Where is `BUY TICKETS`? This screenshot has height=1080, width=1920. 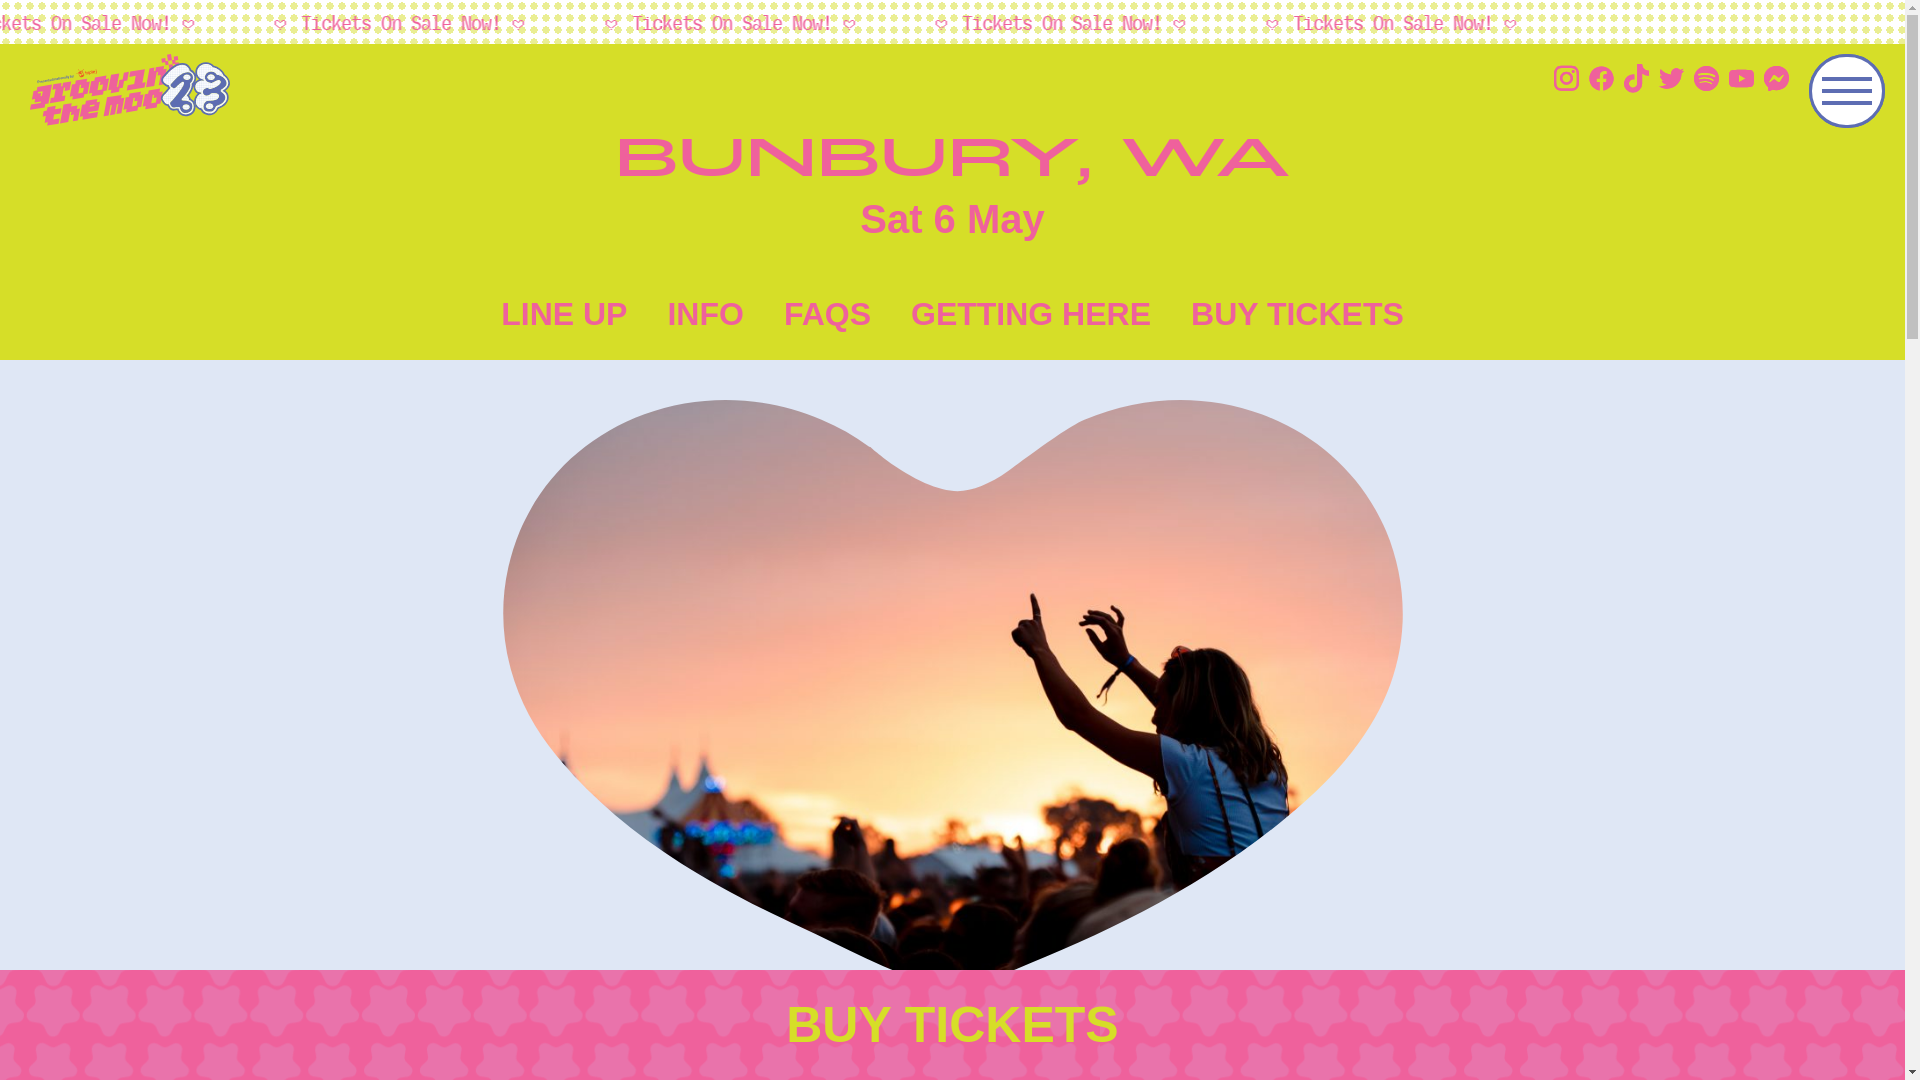 BUY TICKETS is located at coordinates (952, 1025).